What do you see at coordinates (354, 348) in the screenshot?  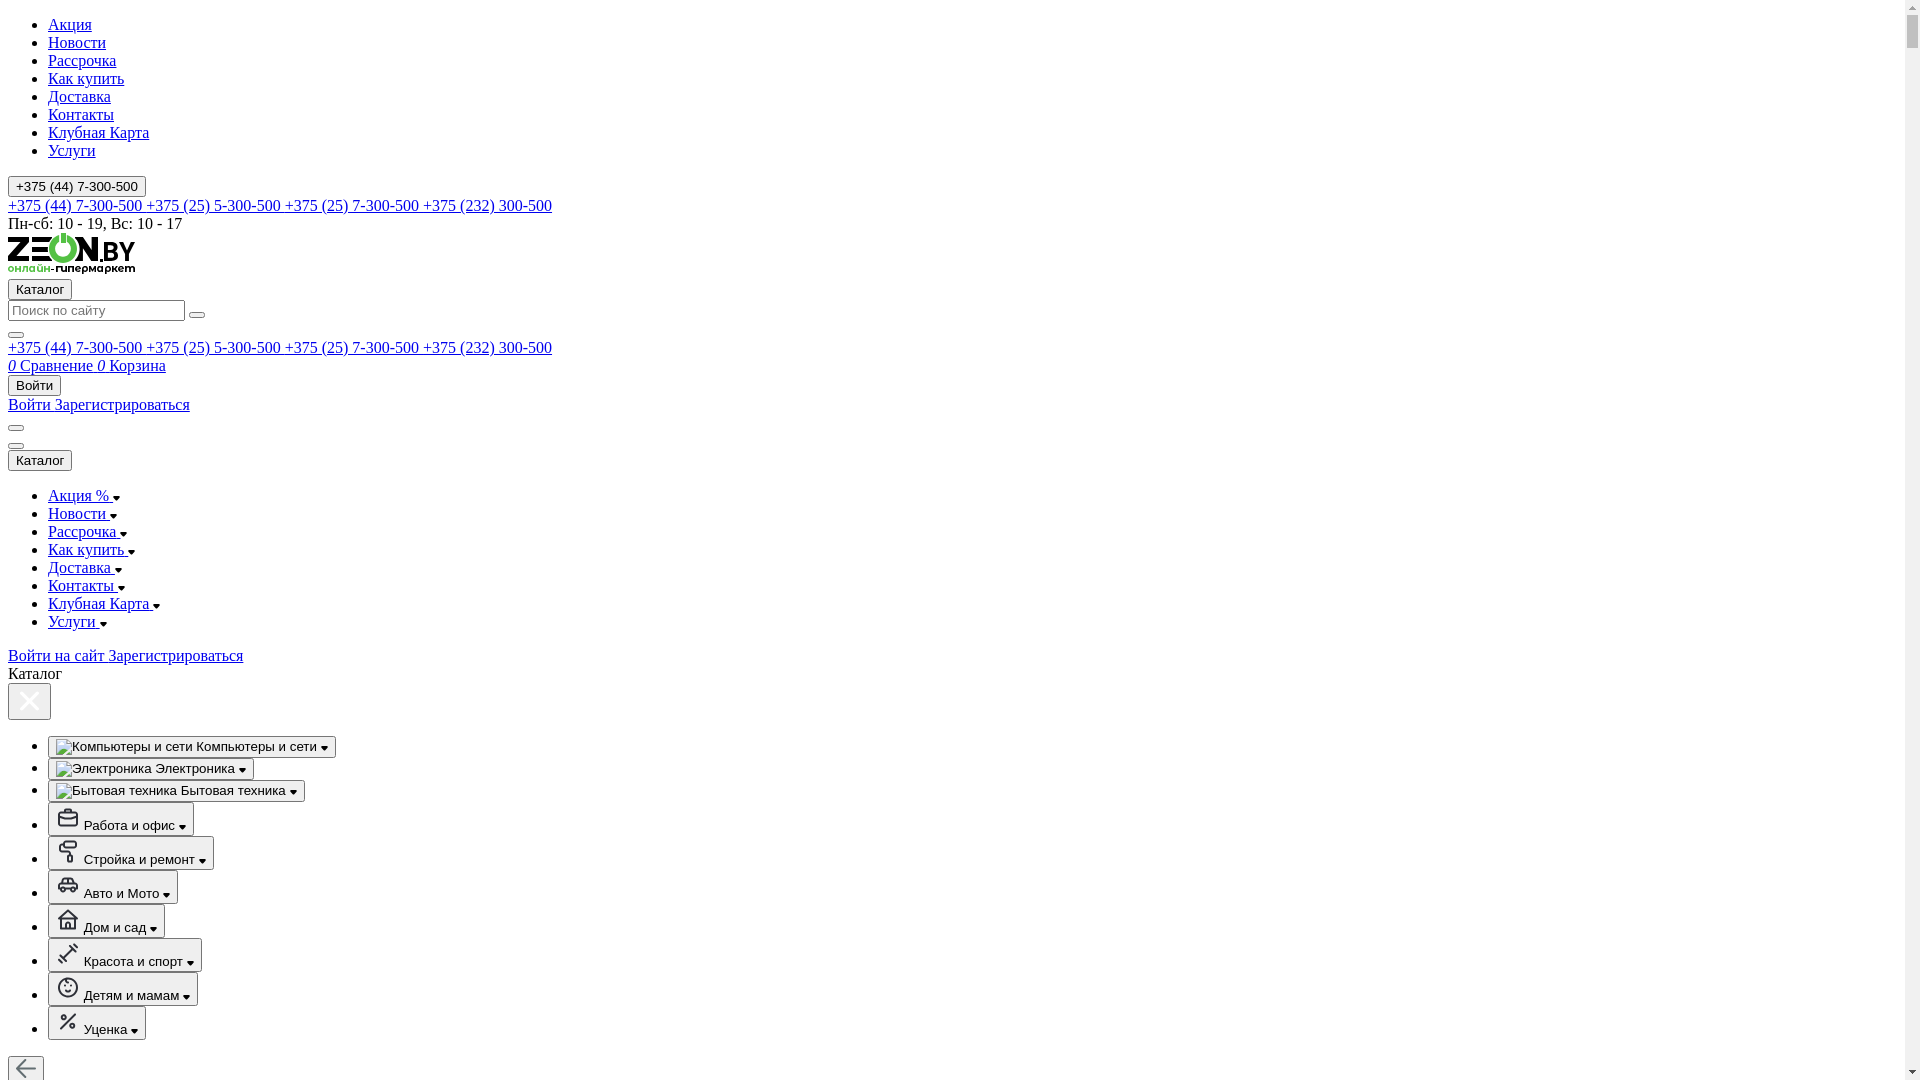 I see `+375 (25) 7-300-500` at bounding box center [354, 348].